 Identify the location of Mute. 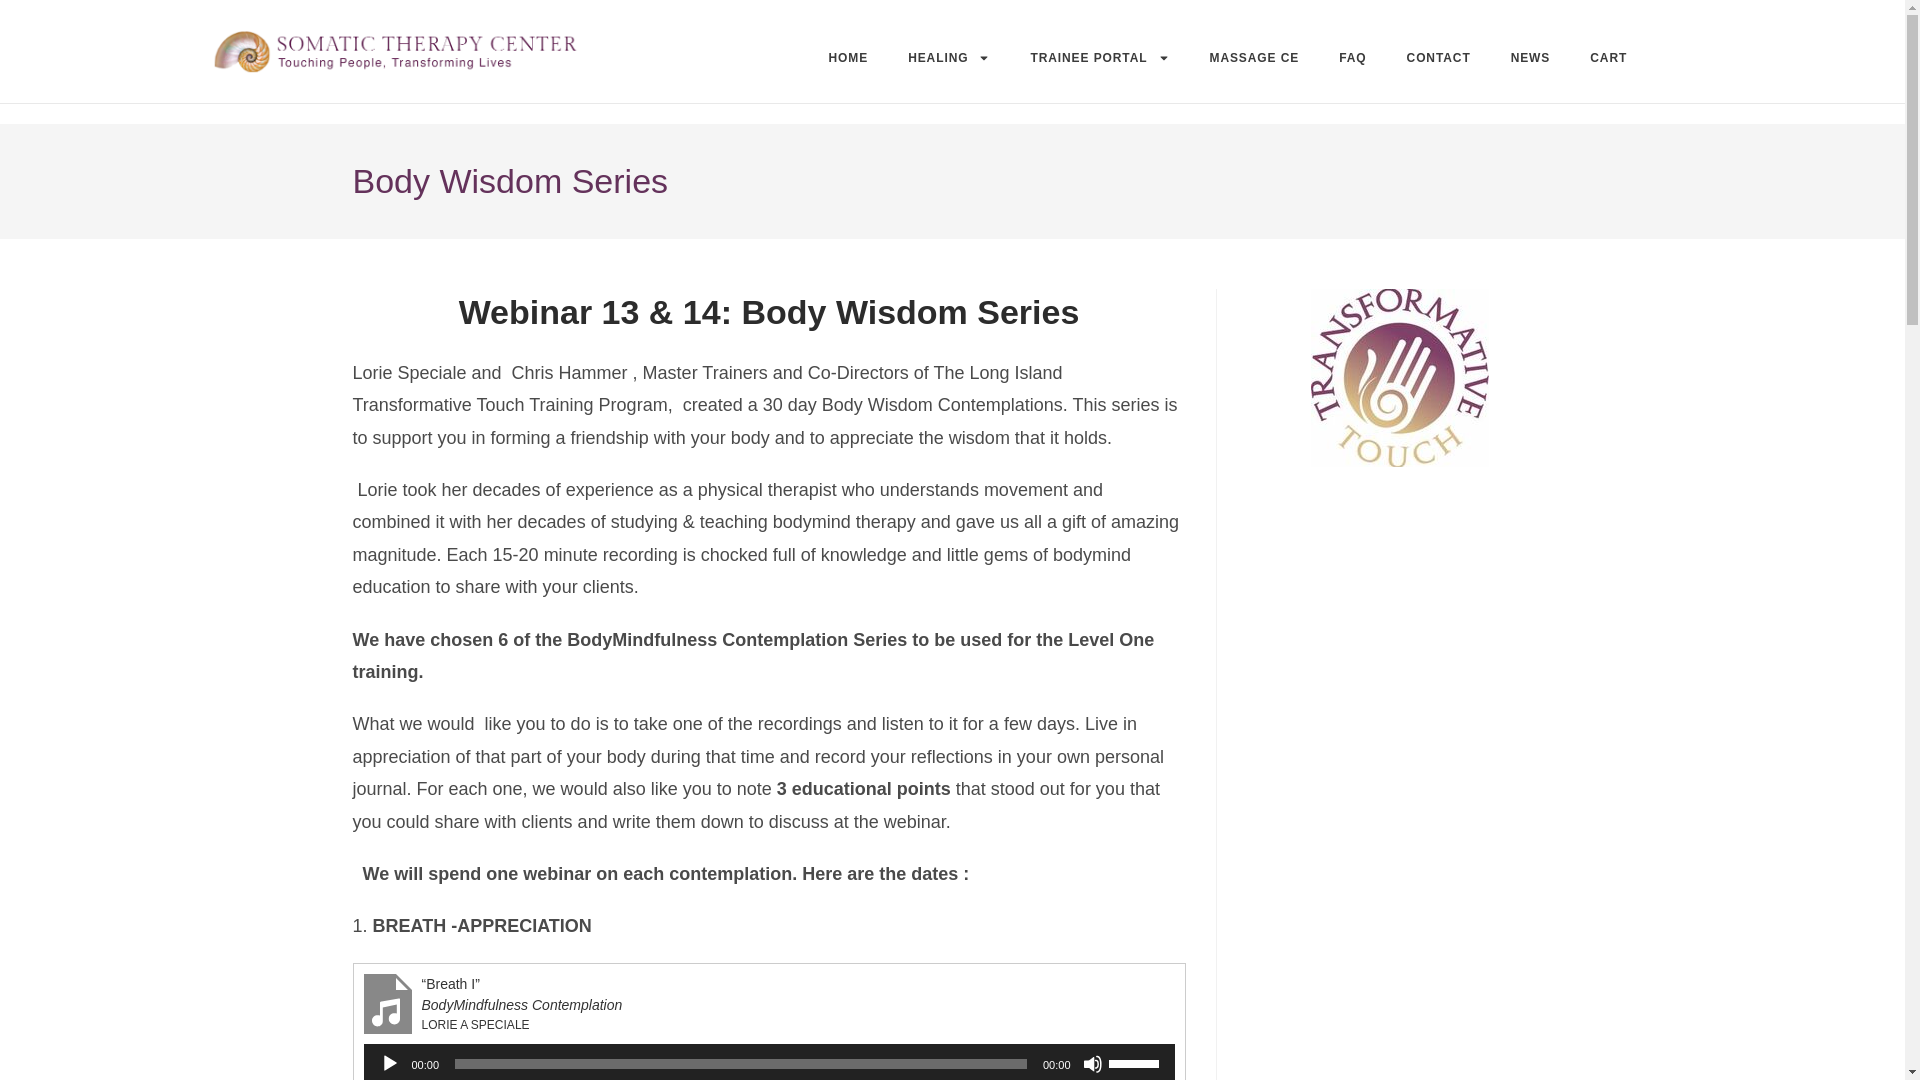
(1092, 1064).